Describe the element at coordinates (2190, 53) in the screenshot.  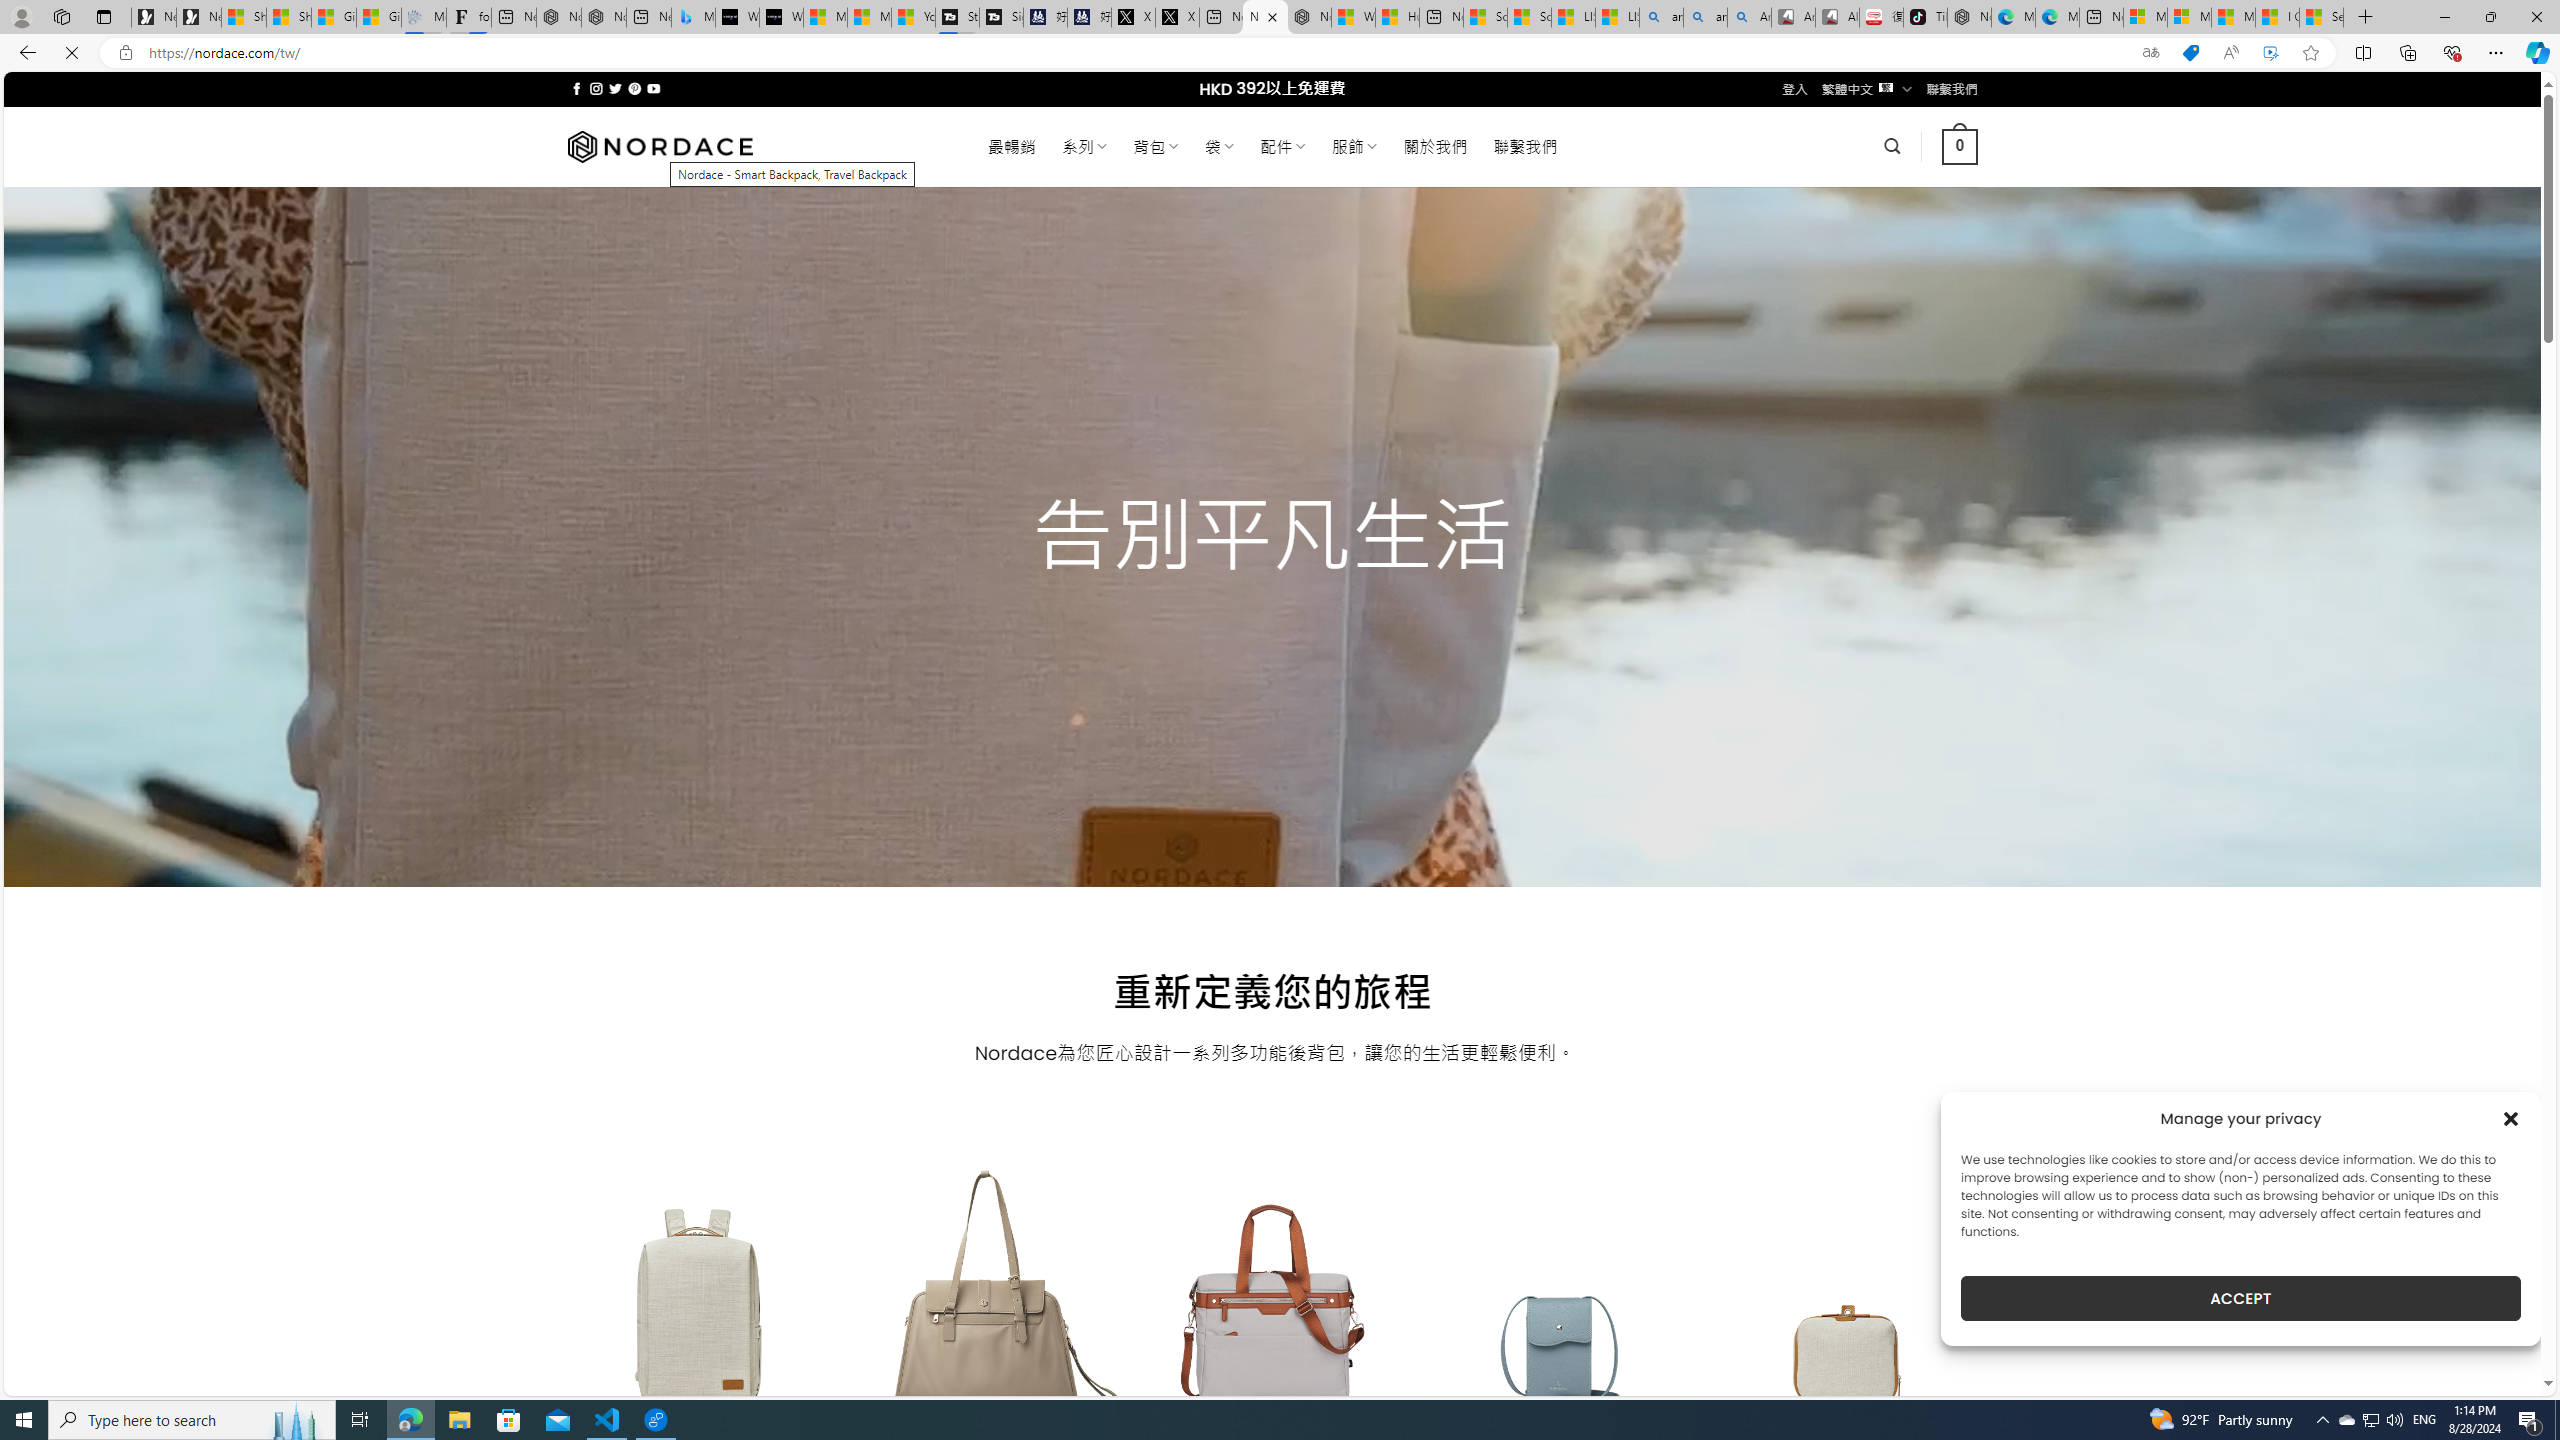
I see `This site has coupons! Shopping in Microsoft Edge` at that location.